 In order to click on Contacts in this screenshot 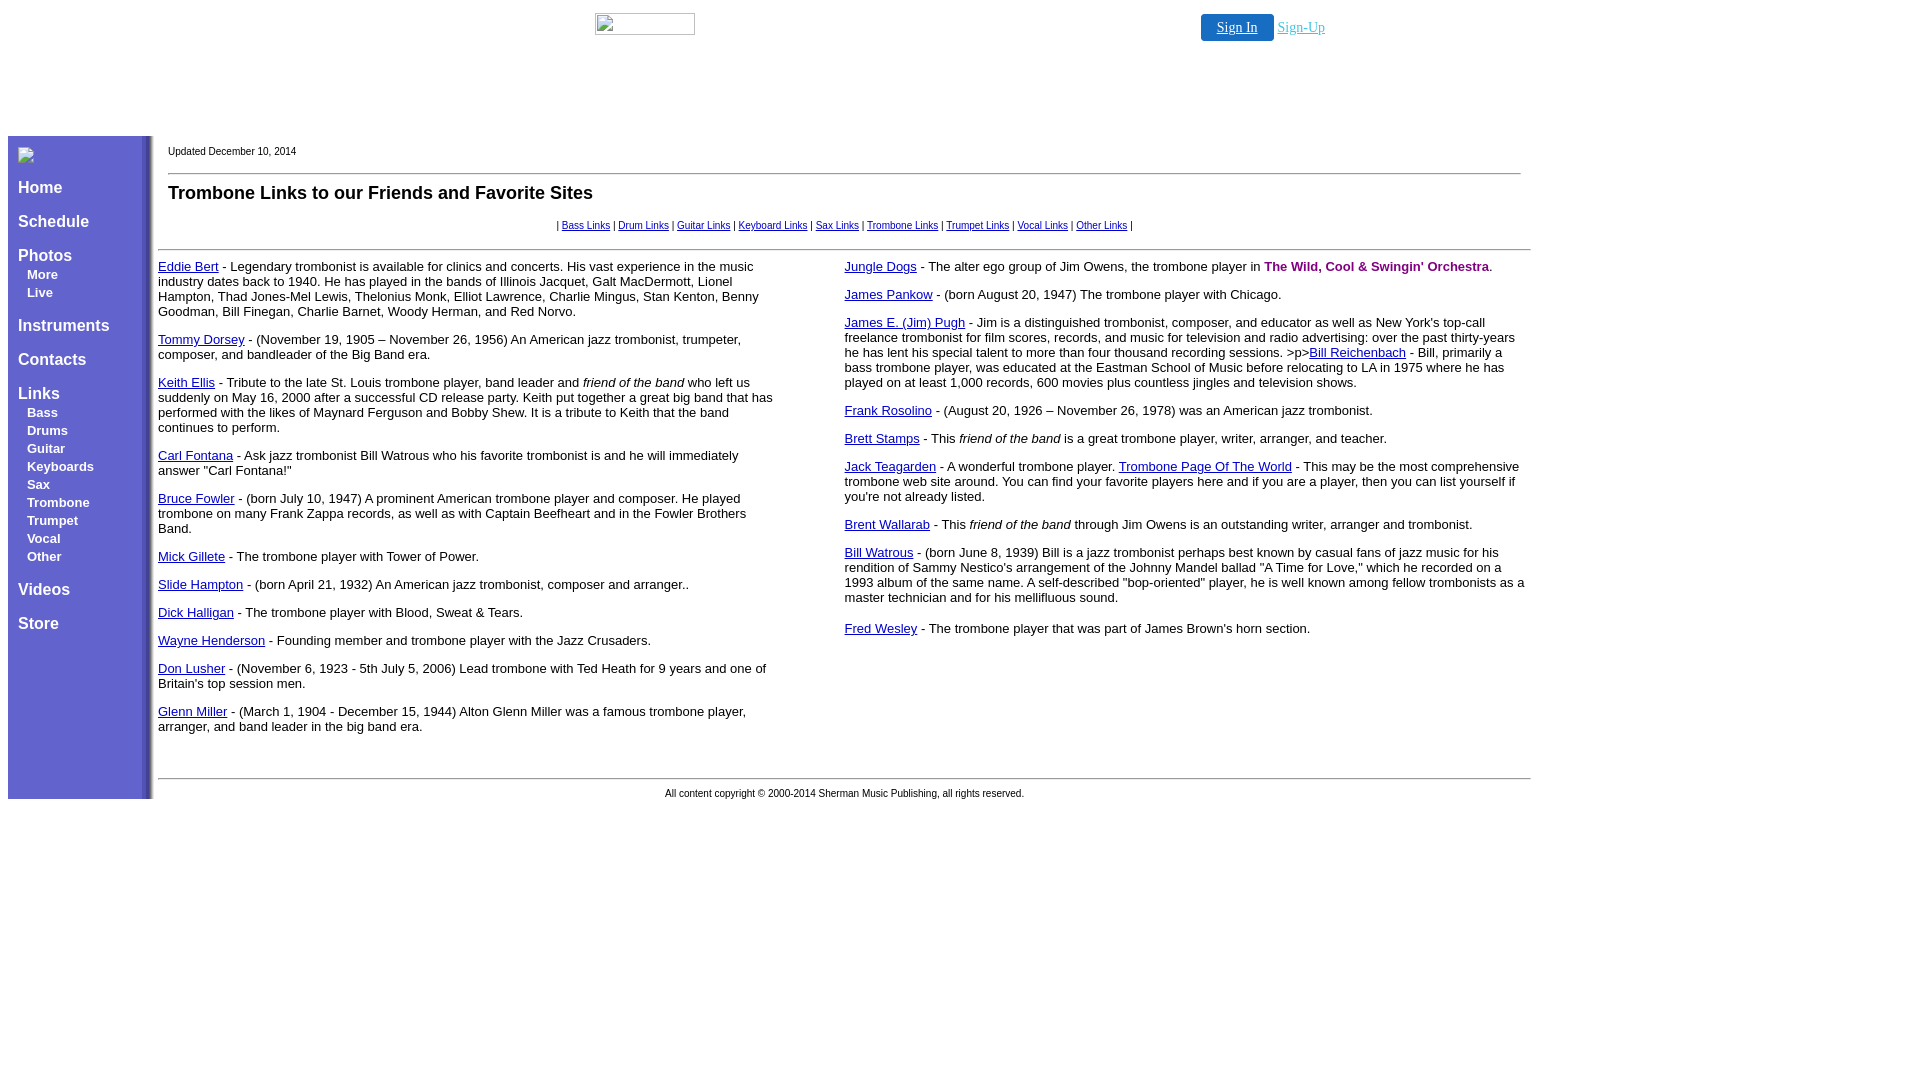, I will do `click(52, 360)`.